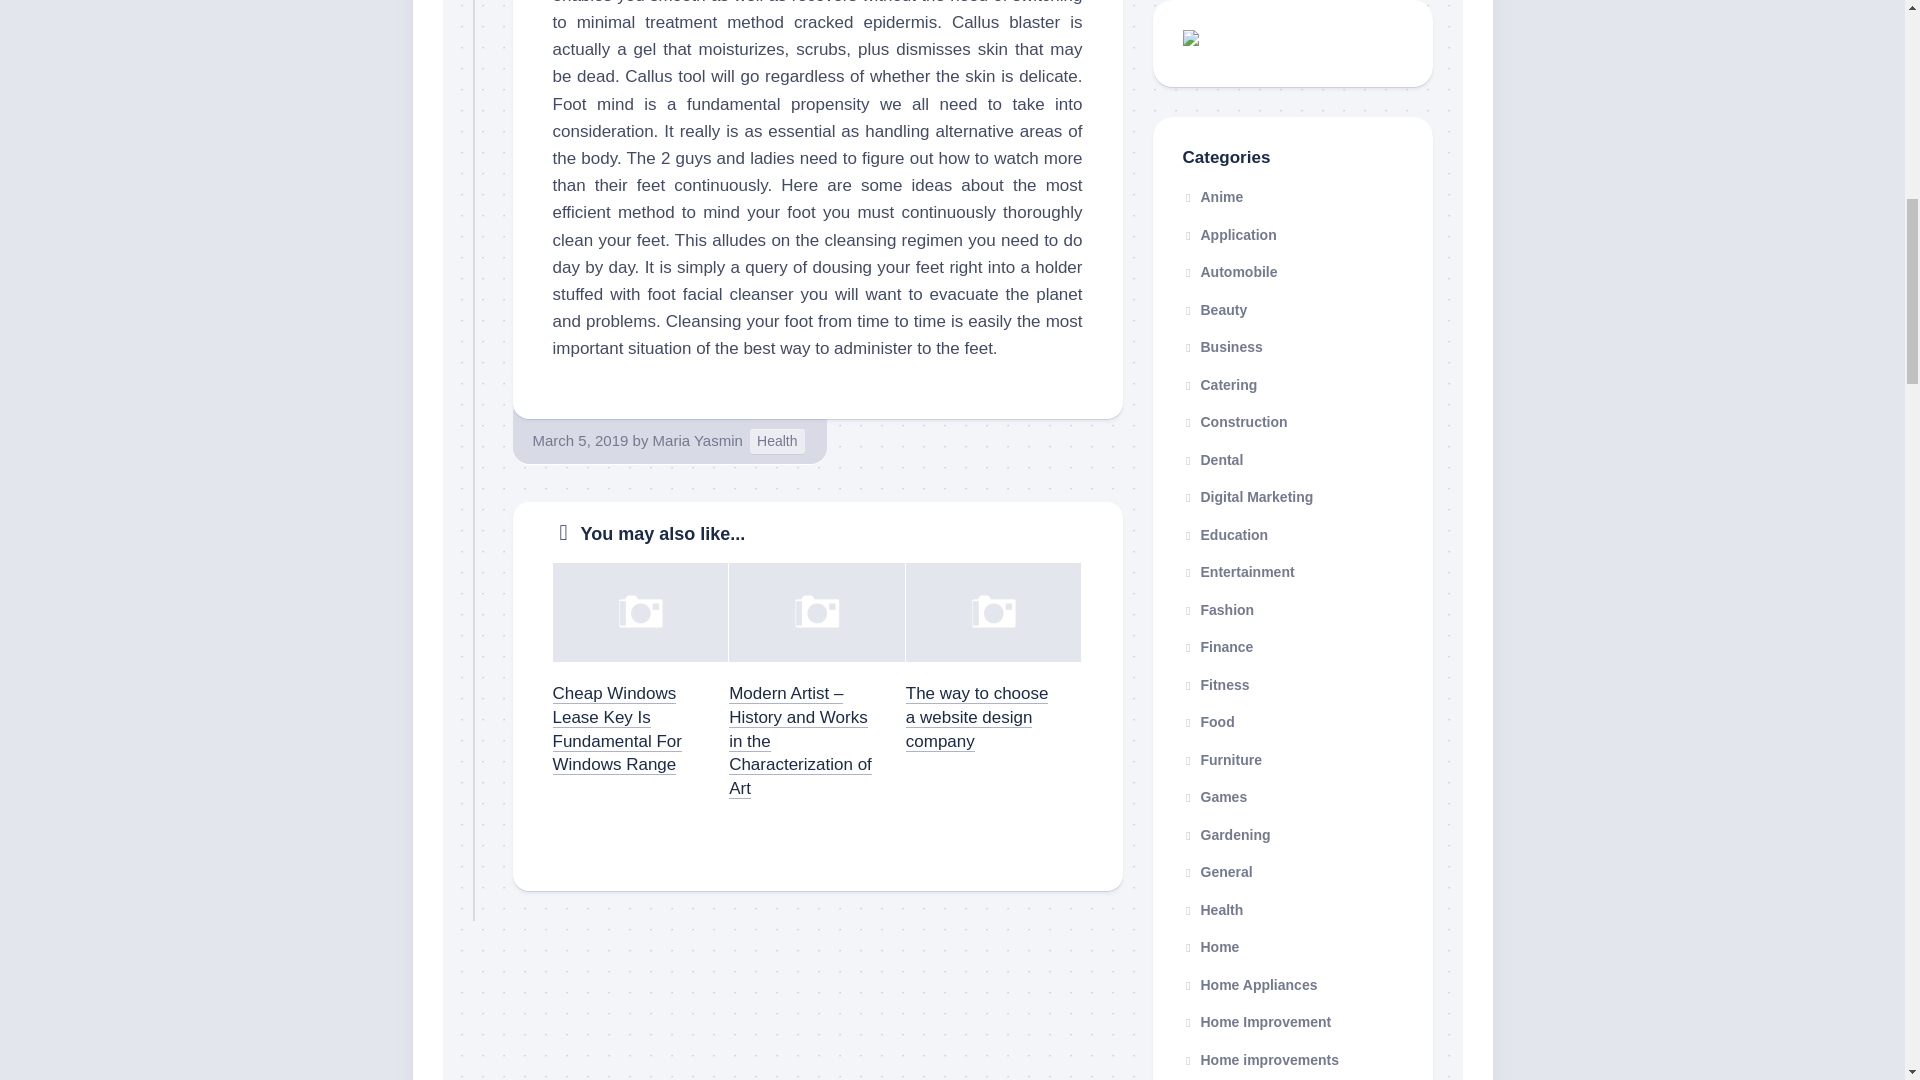 This screenshot has height=1080, width=1920. Describe the element at coordinates (698, 440) in the screenshot. I see `Posts by Maria Yasmin` at that location.